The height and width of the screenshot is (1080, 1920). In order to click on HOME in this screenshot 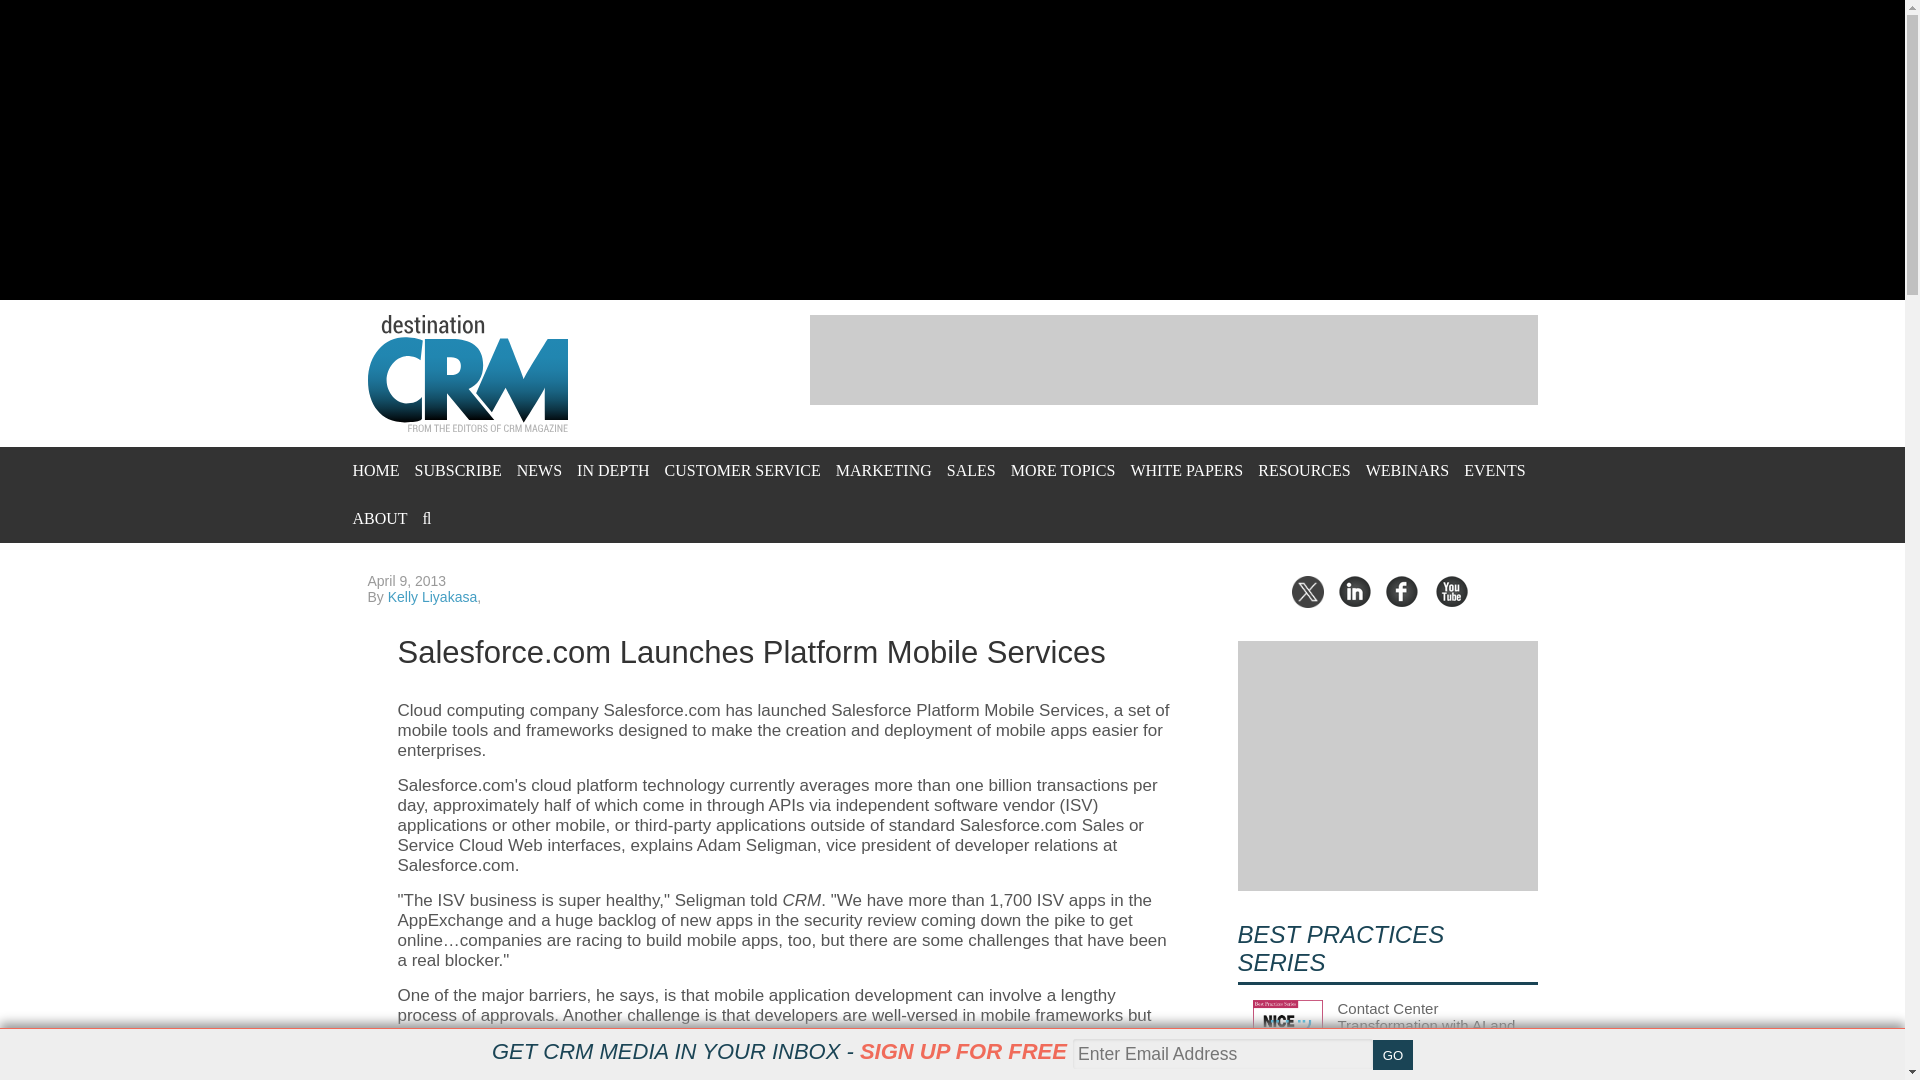, I will do `click(375, 470)`.